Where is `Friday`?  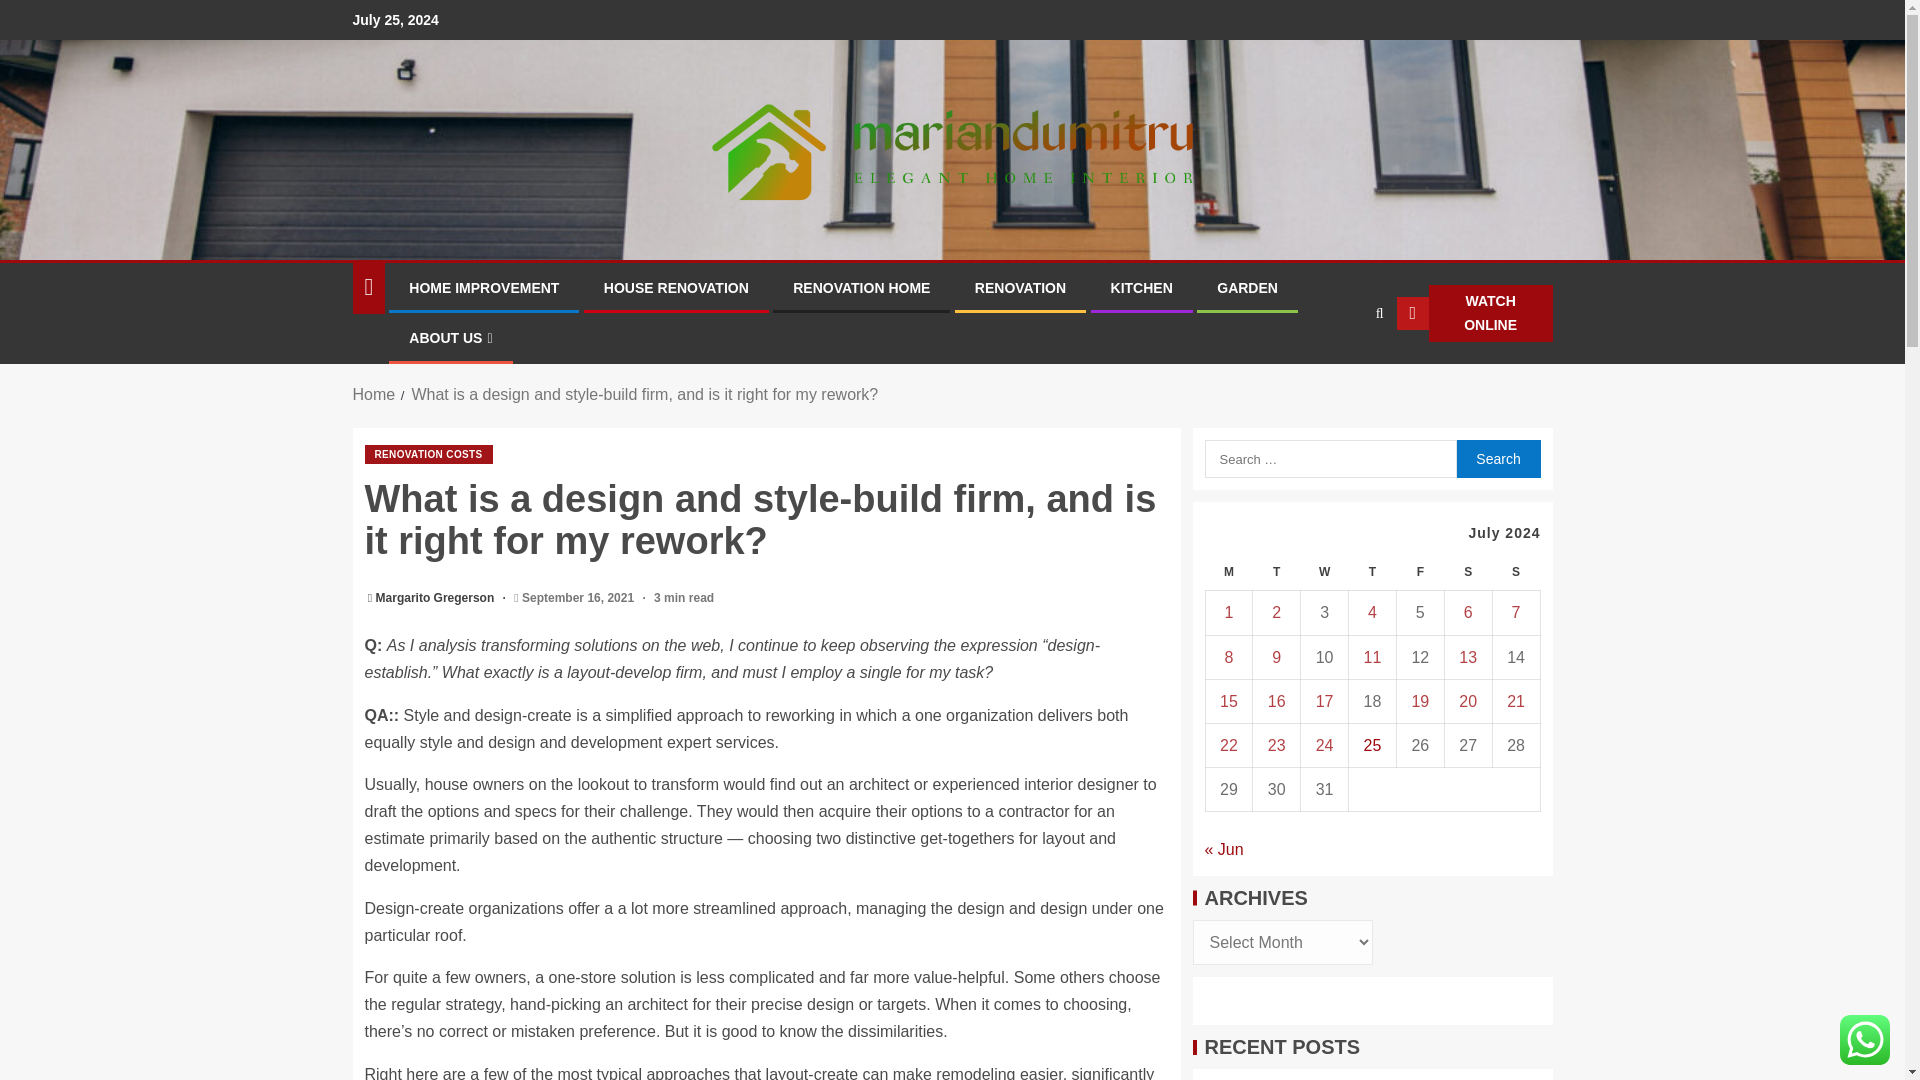
Friday is located at coordinates (1419, 572).